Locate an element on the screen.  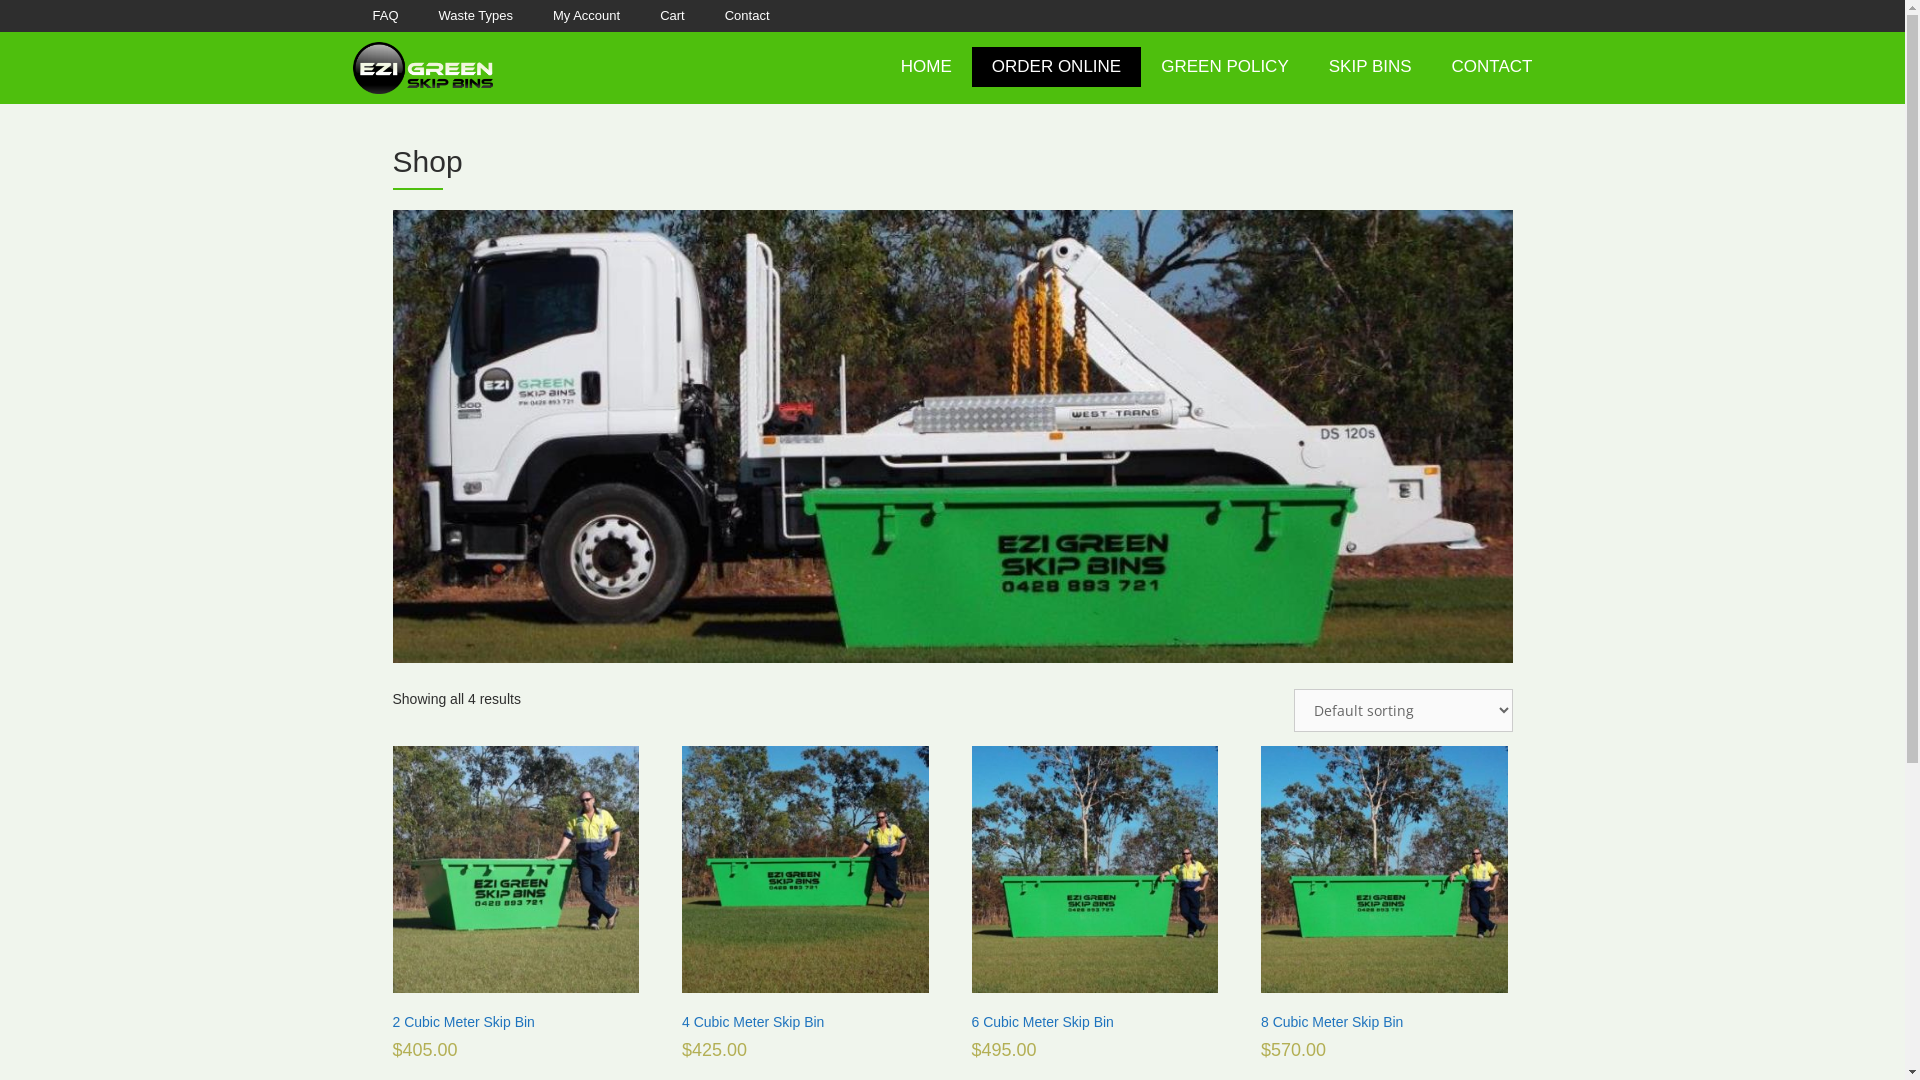
Waste Types is located at coordinates (476, 16).